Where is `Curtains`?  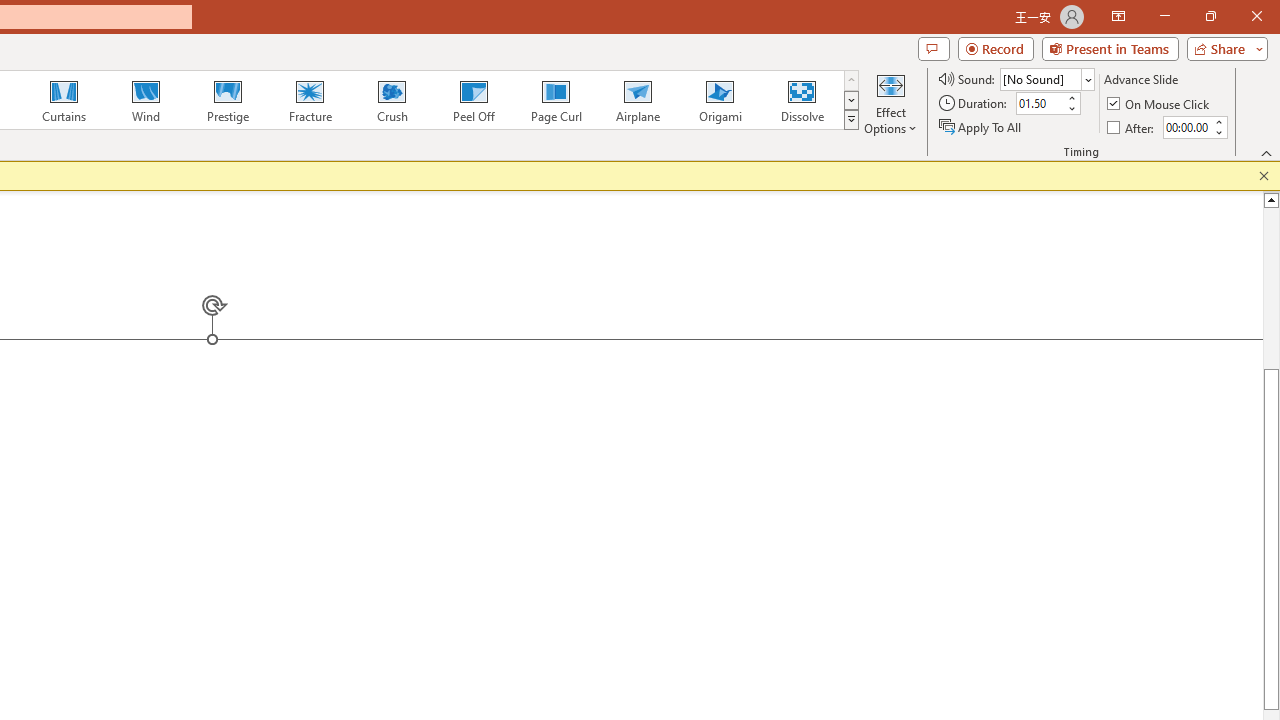
Curtains is located at coordinates (64, 100).